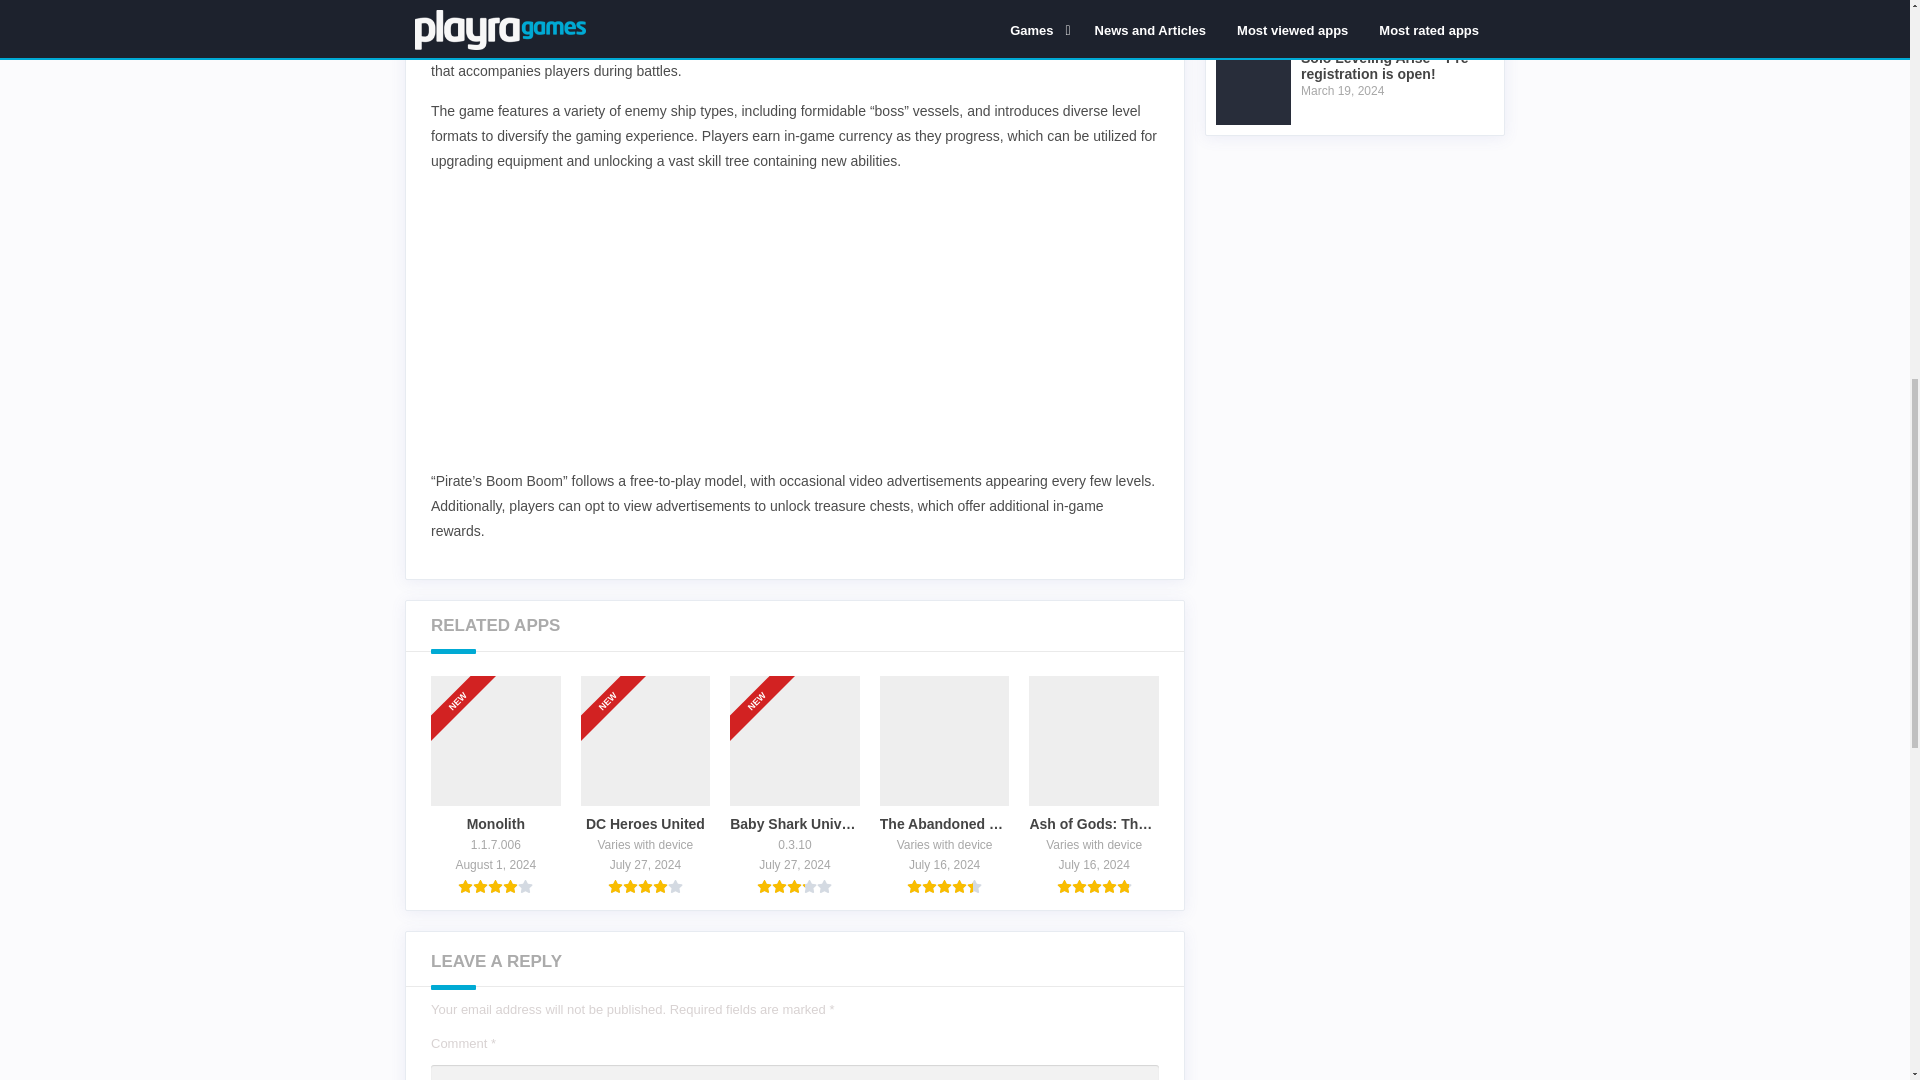  Describe the element at coordinates (794, 328) in the screenshot. I see `Advertisement` at that location.